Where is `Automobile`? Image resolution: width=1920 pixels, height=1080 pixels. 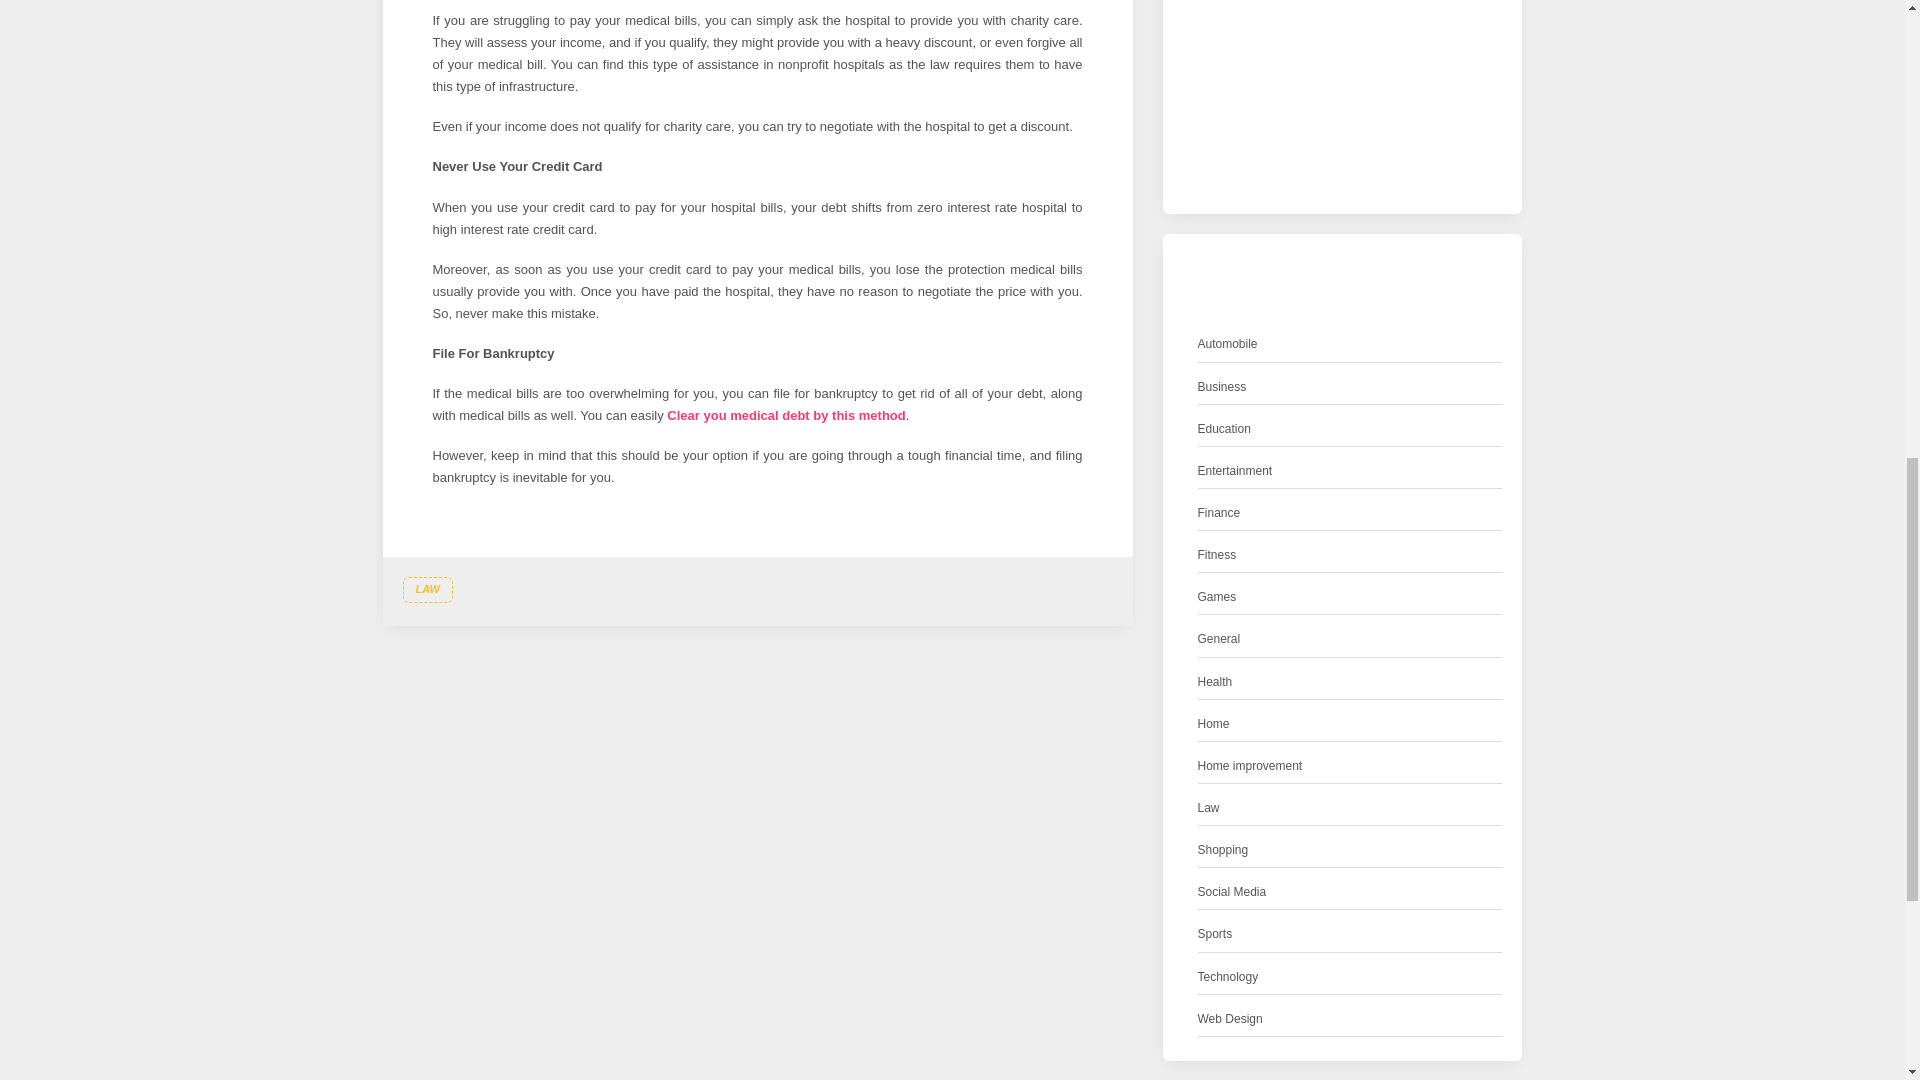 Automobile is located at coordinates (1228, 344).